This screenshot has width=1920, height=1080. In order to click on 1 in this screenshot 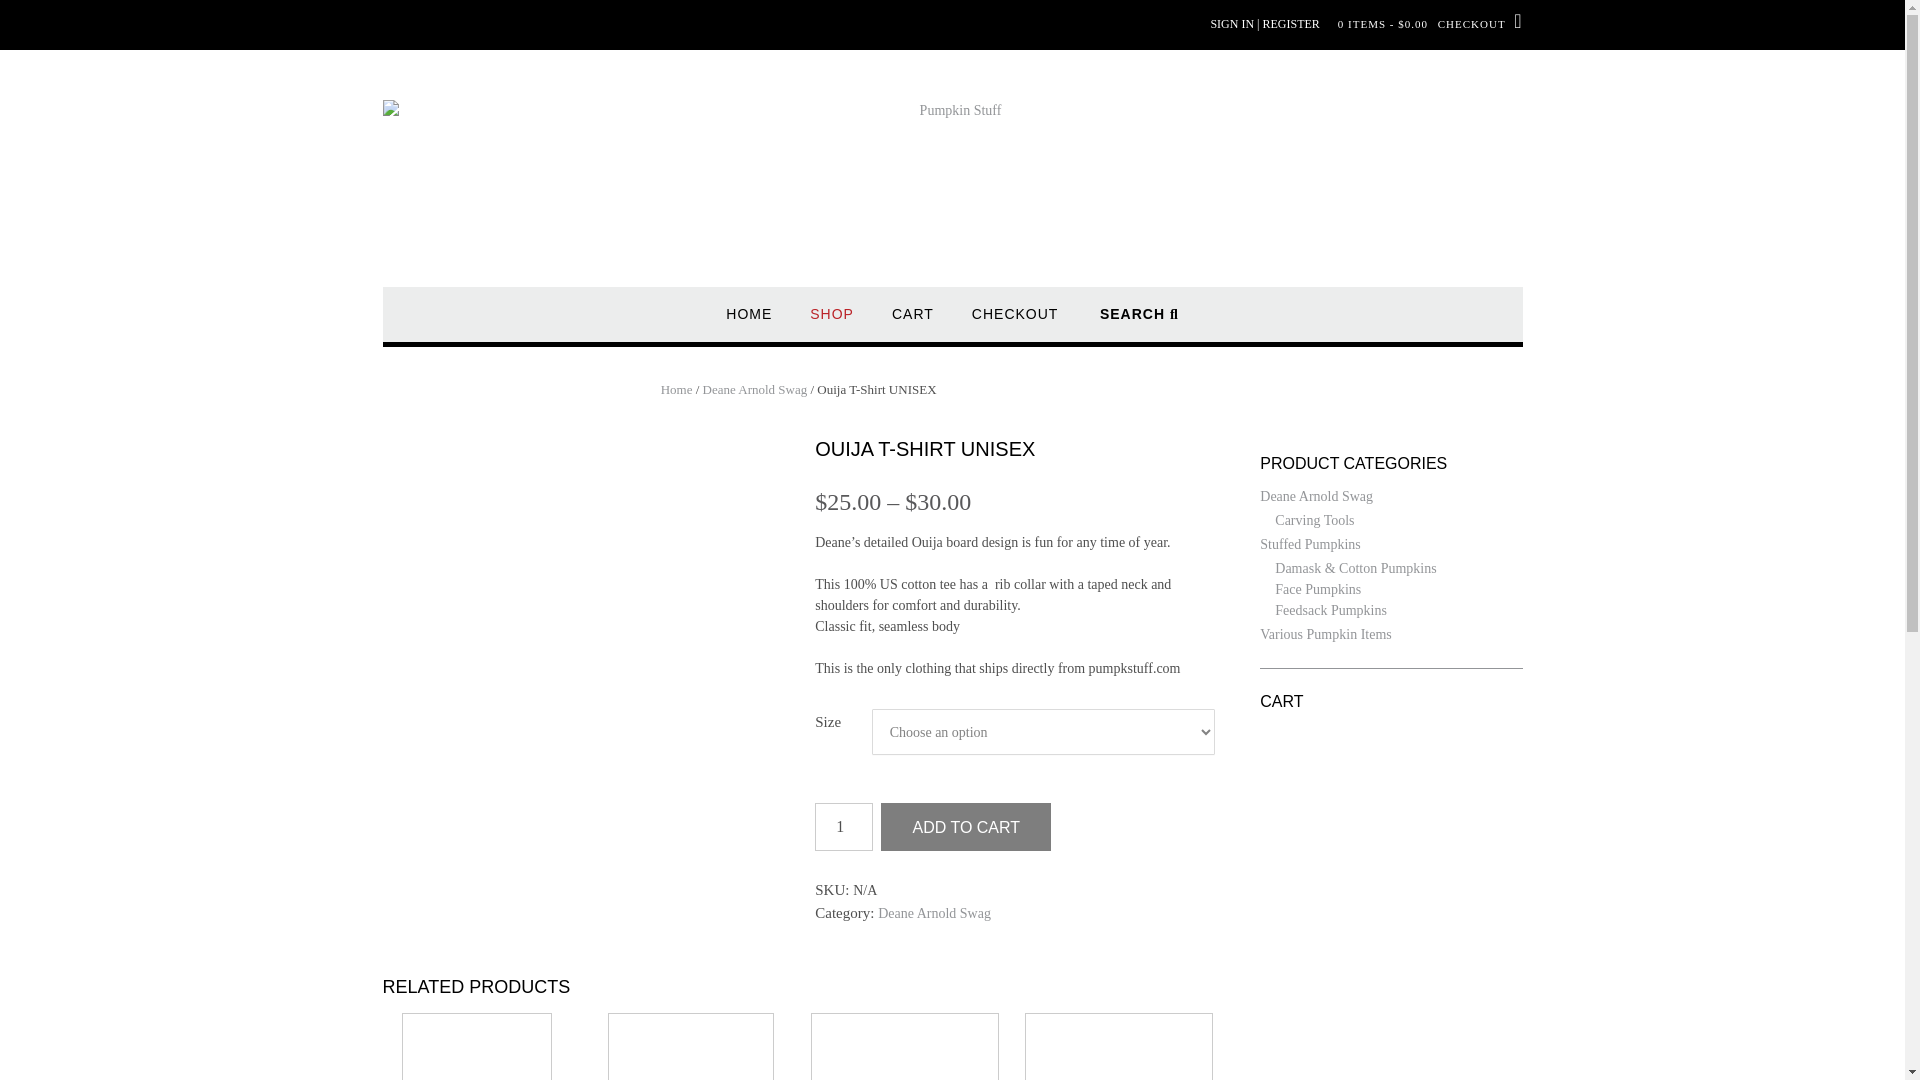, I will do `click(844, 827)`.